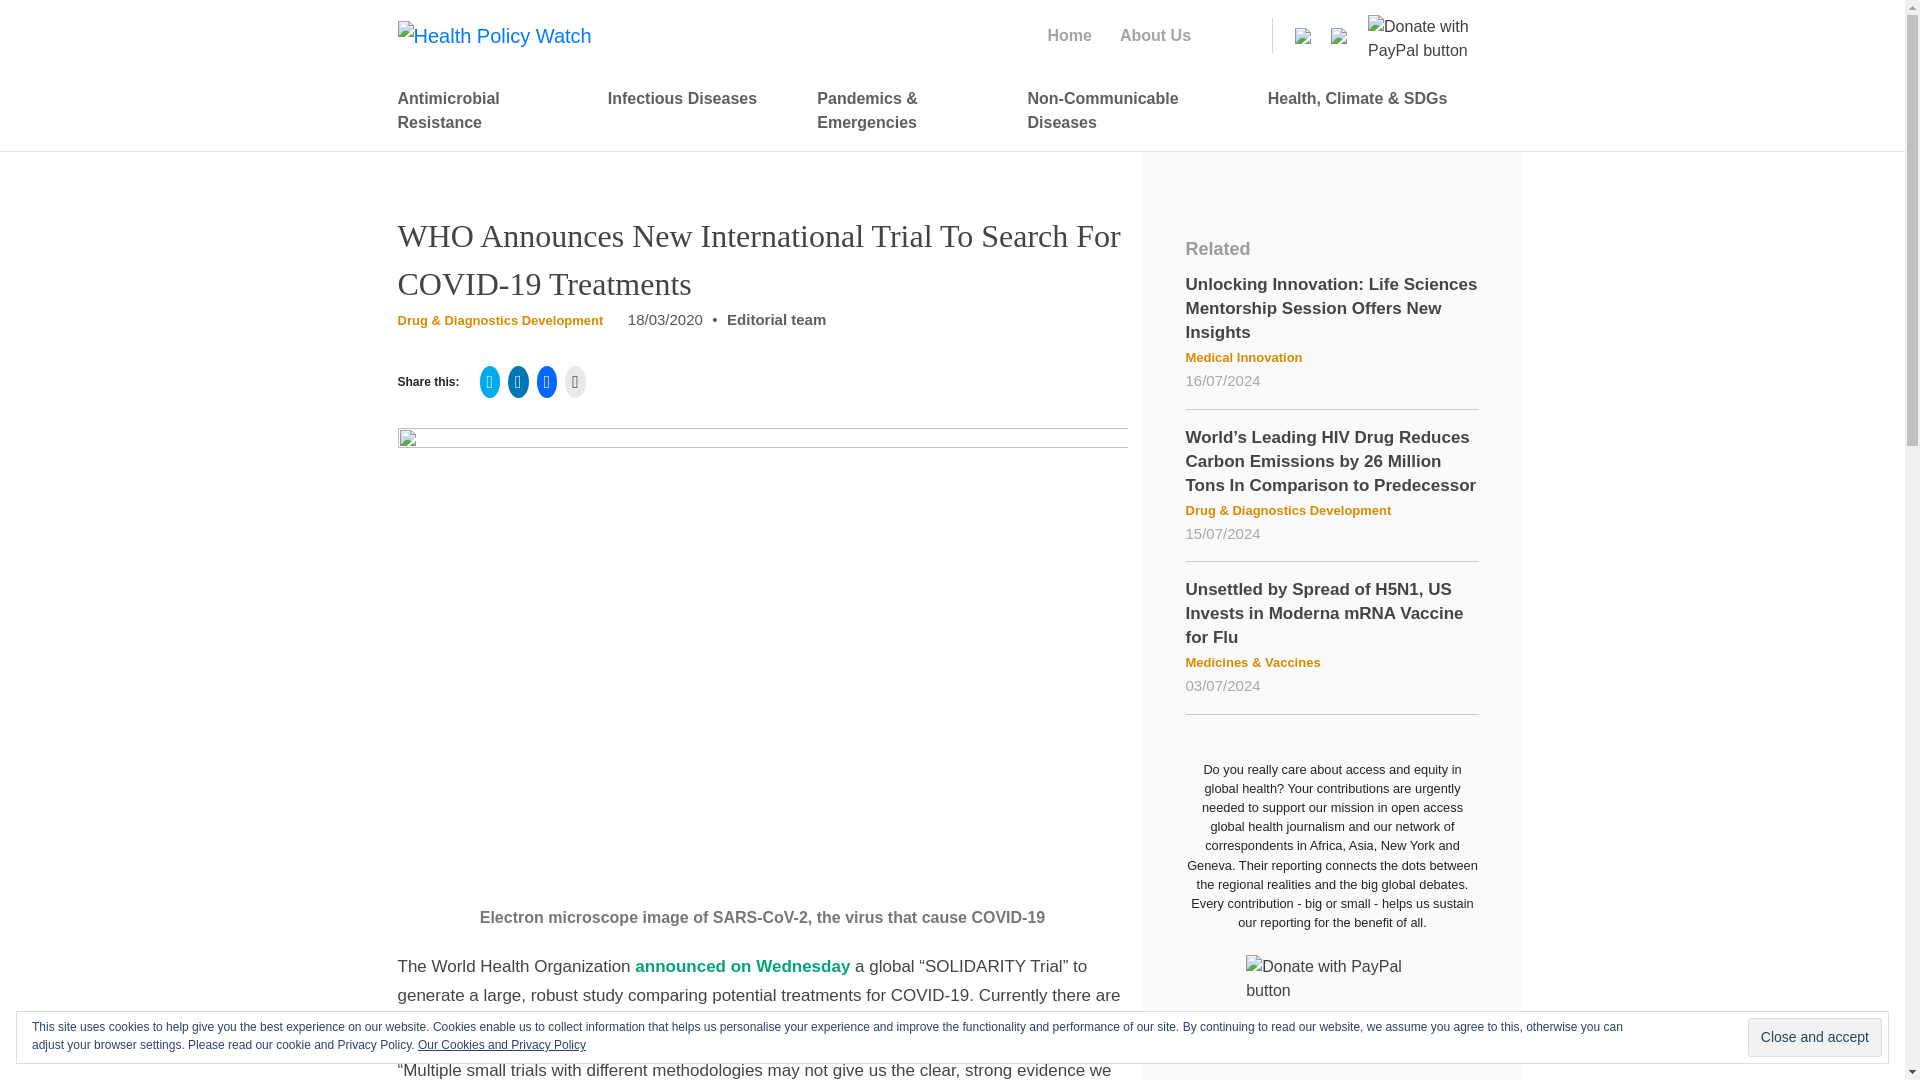 Image resolution: width=1920 pixels, height=1080 pixels. Describe the element at coordinates (776, 320) in the screenshot. I see `Editorial team` at that location.